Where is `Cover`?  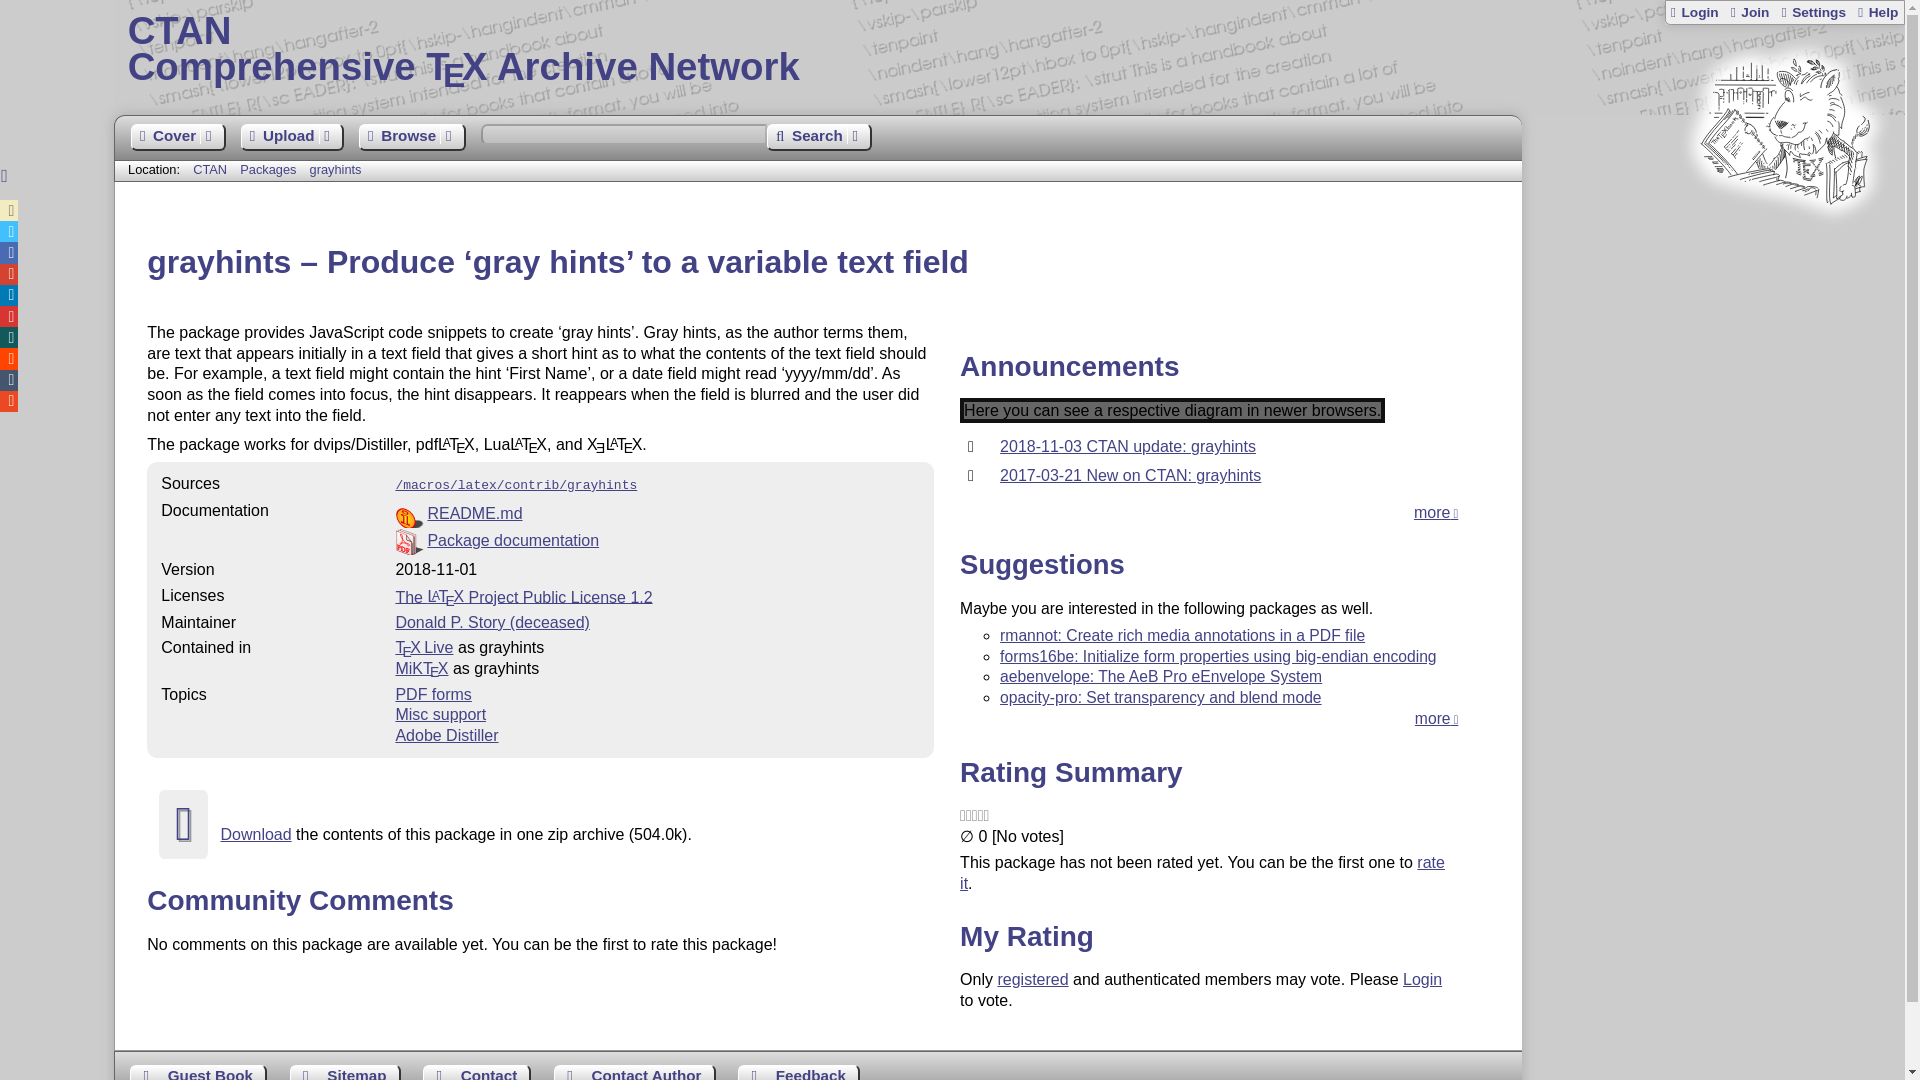 Cover is located at coordinates (177, 138).